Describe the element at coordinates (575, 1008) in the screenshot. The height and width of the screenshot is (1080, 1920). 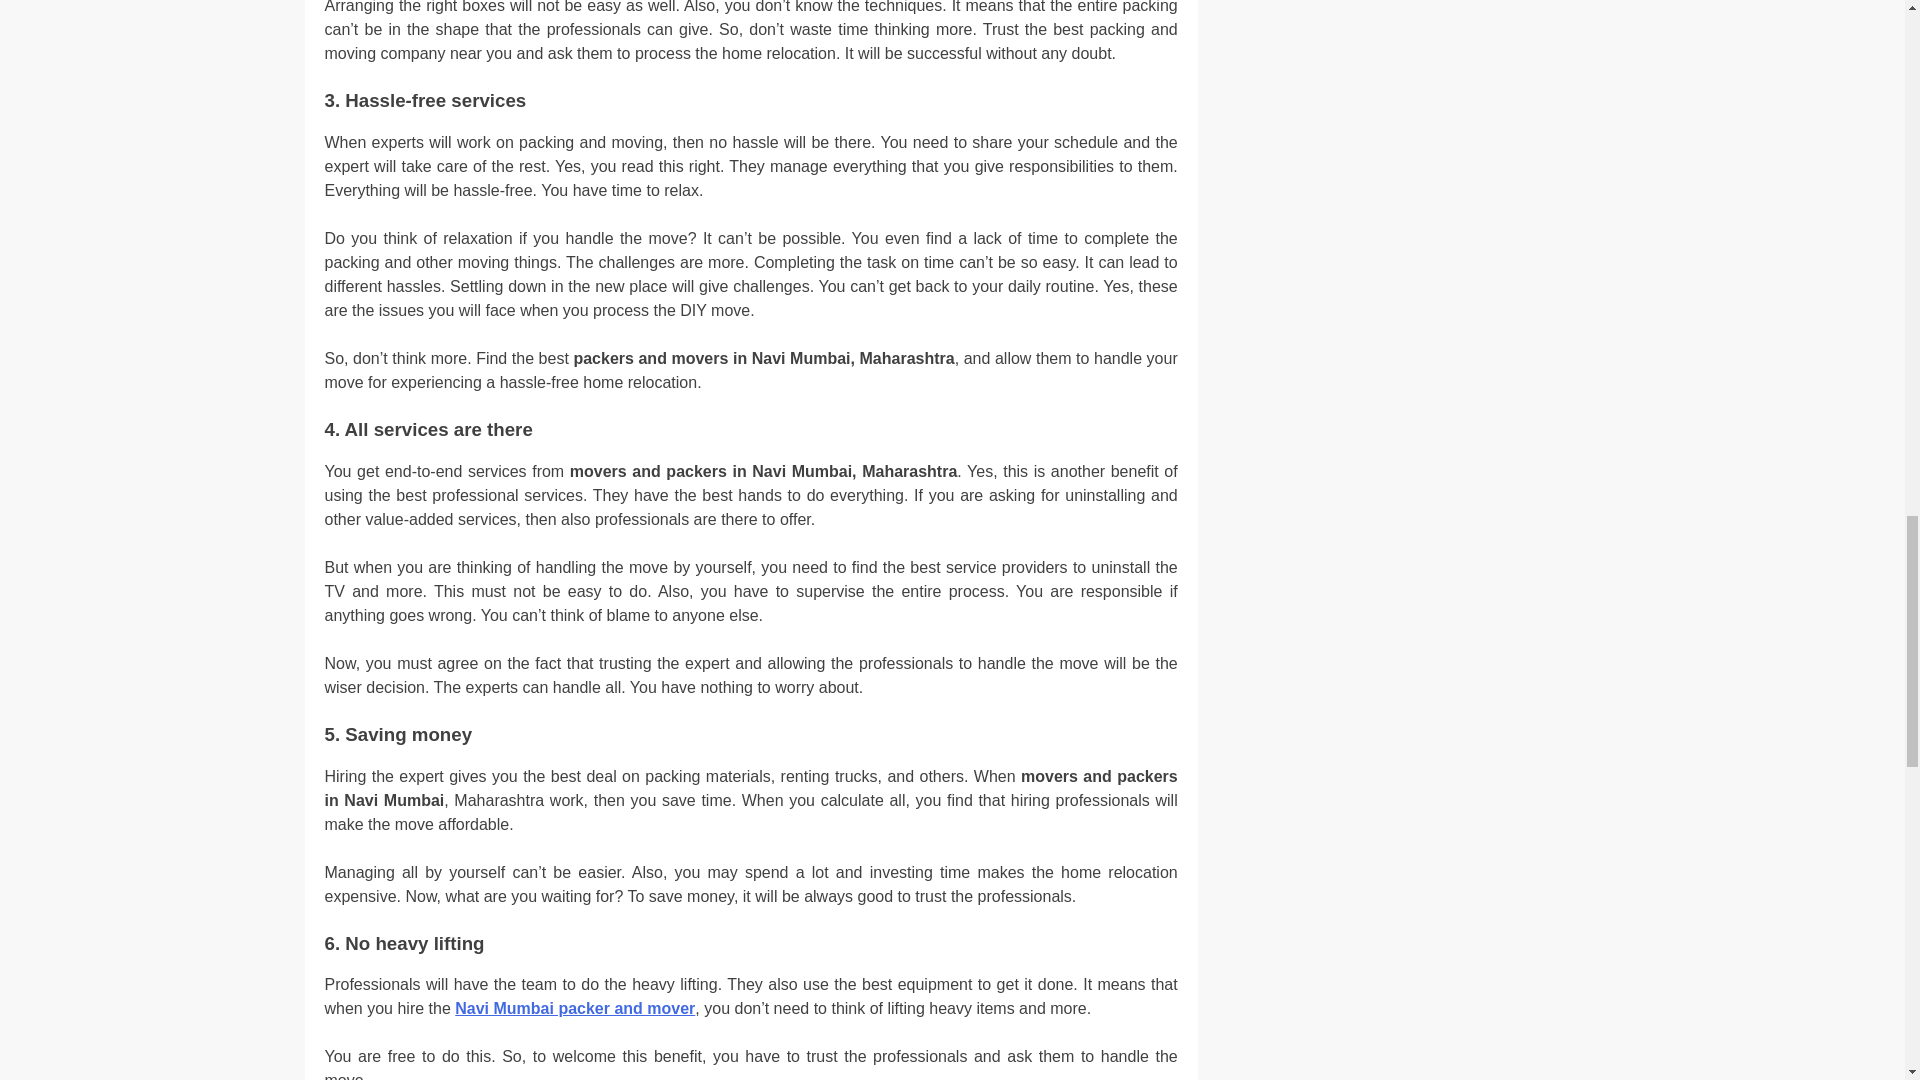
I see `Navi Mumbai packer and mover` at that location.